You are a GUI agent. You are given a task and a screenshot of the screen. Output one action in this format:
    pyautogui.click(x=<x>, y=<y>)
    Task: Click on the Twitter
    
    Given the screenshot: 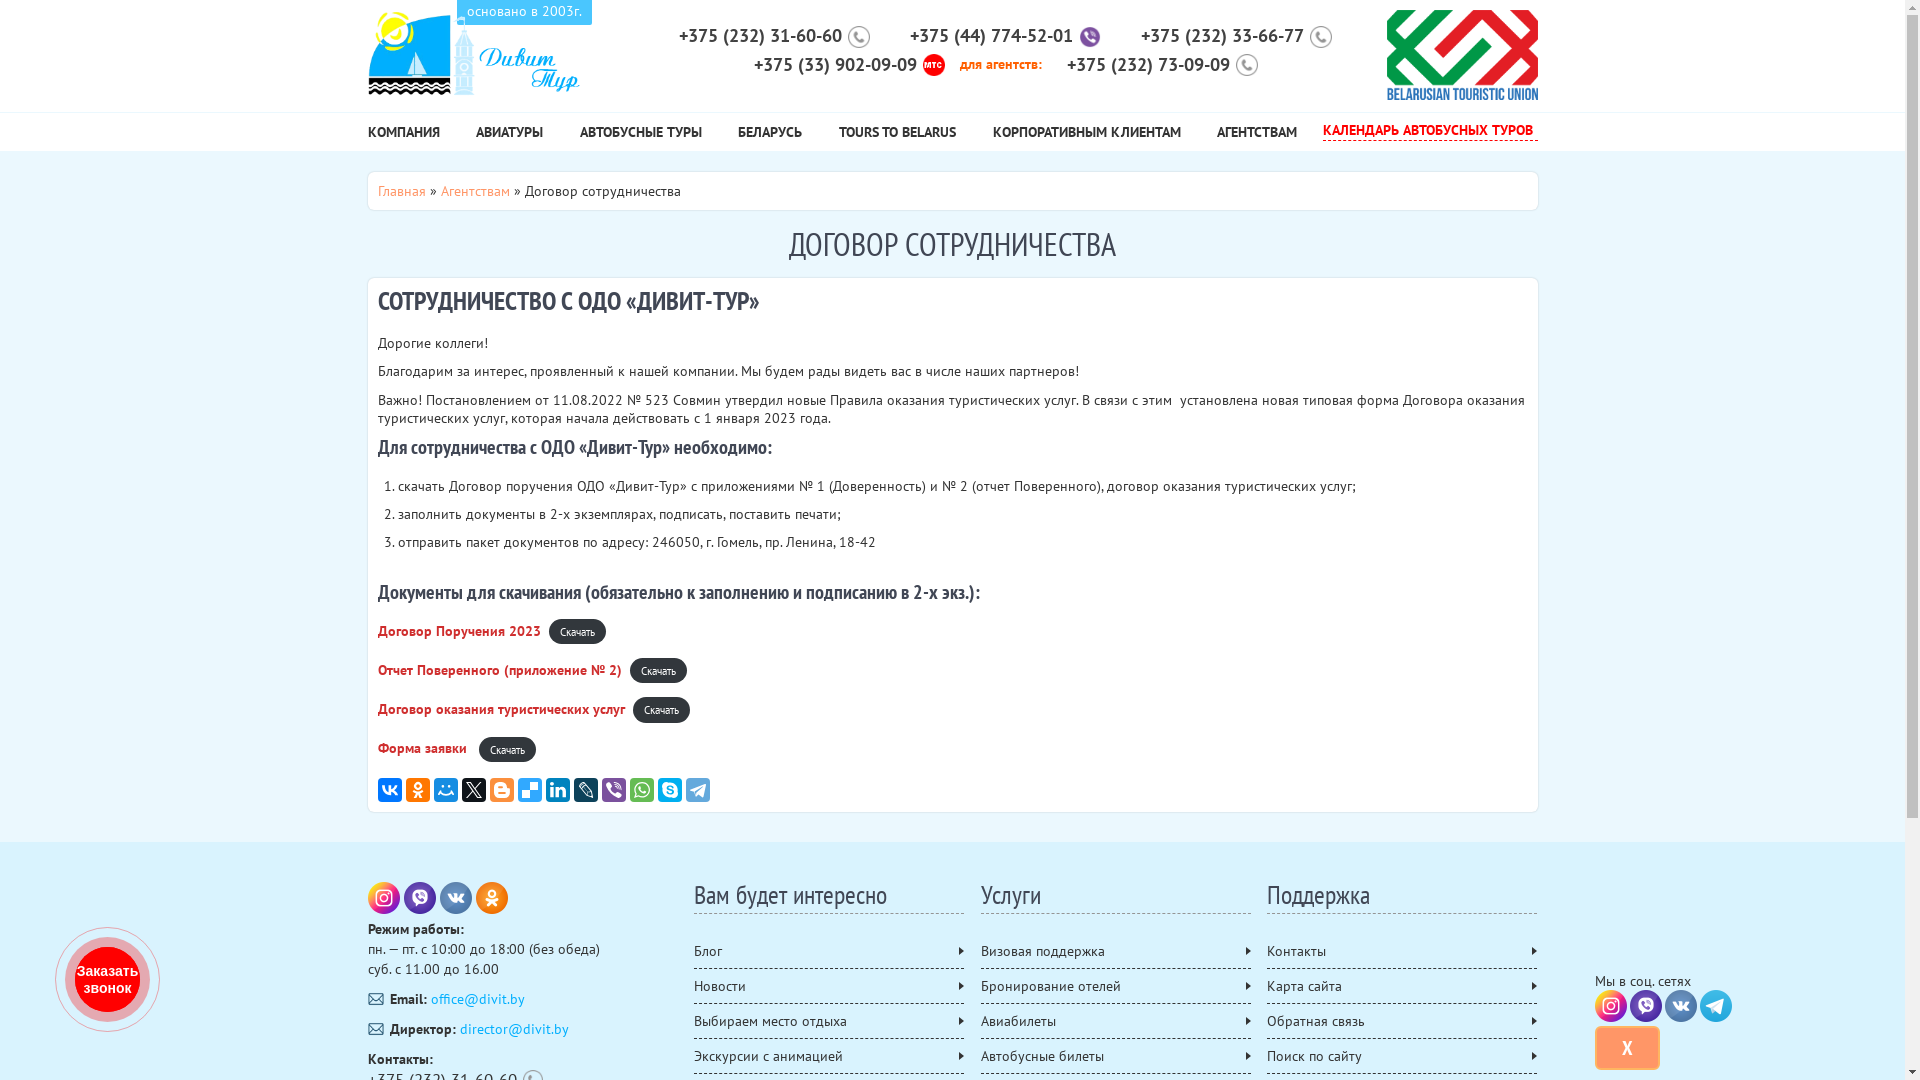 What is the action you would take?
    pyautogui.click(x=474, y=790)
    